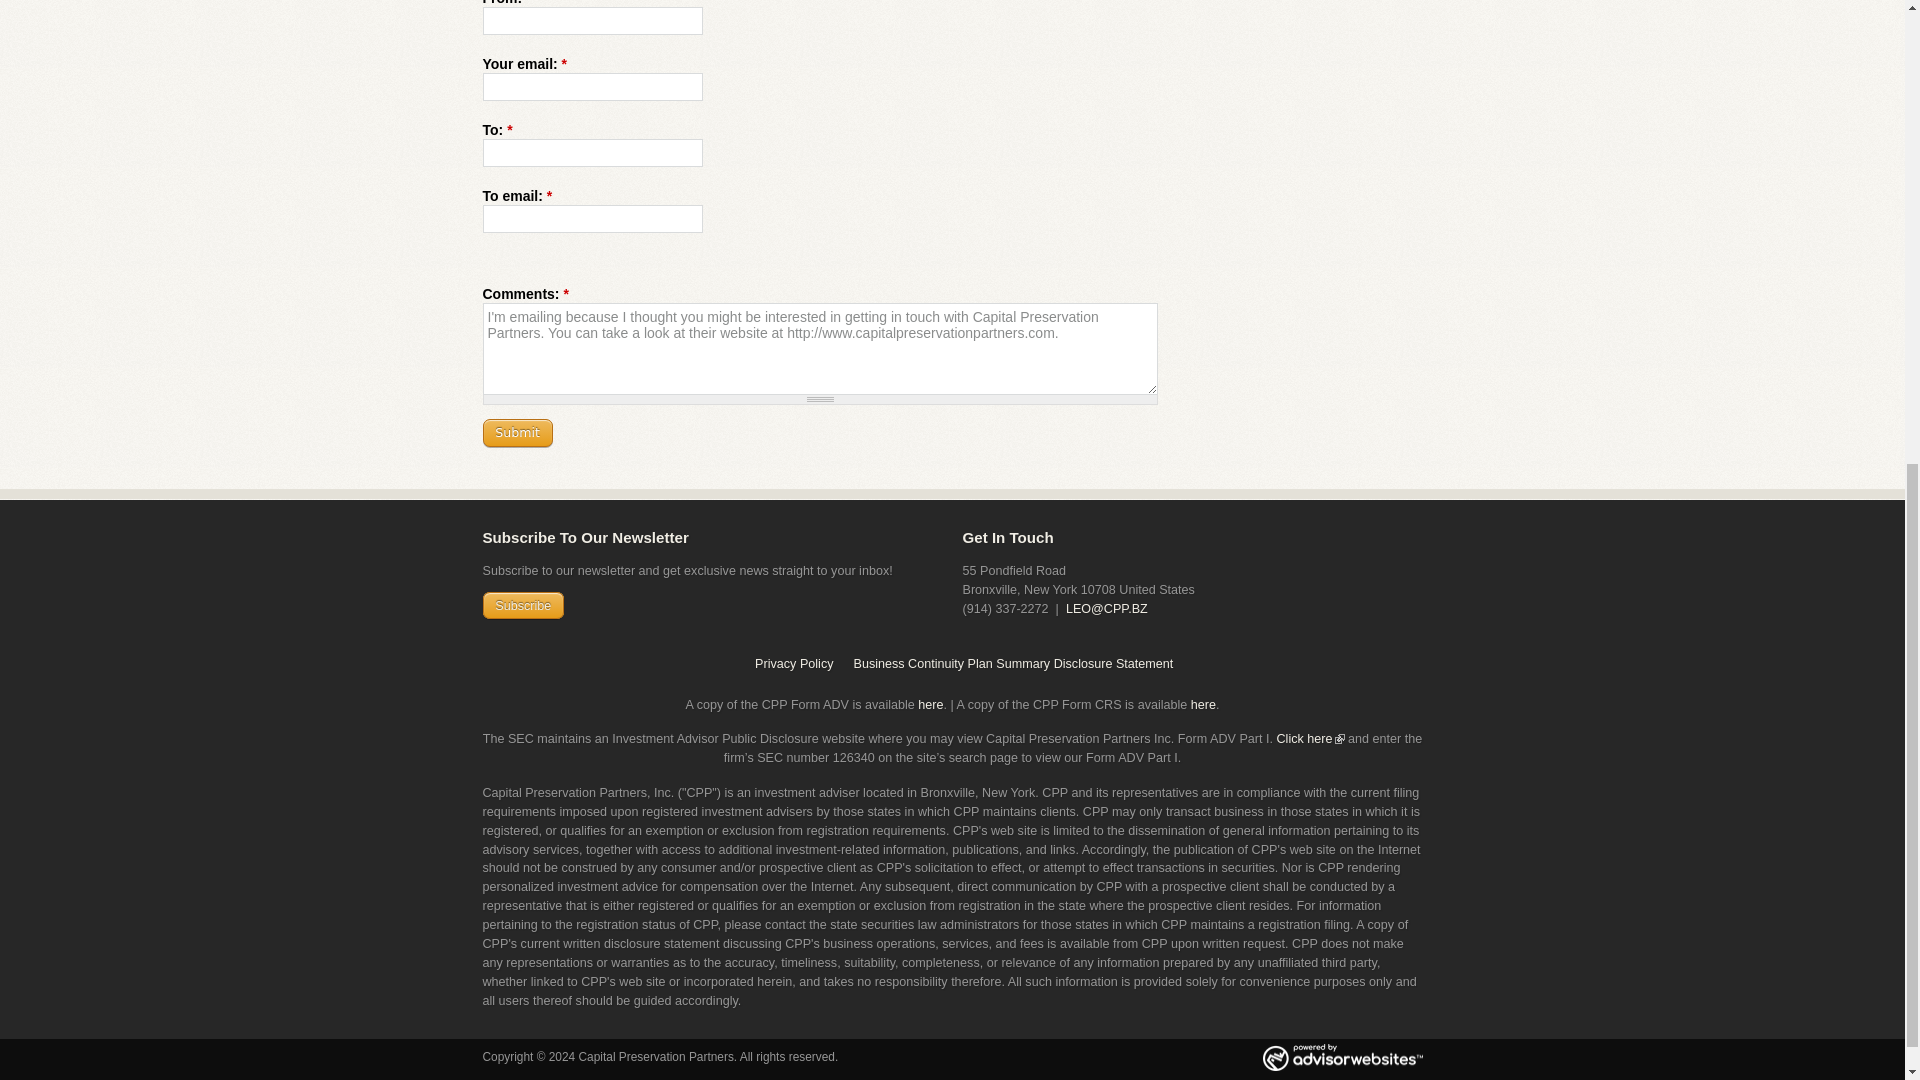  What do you see at coordinates (798, 664) in the screenshot?
I see `Privacy Policy` at bounding box center [798, 664].